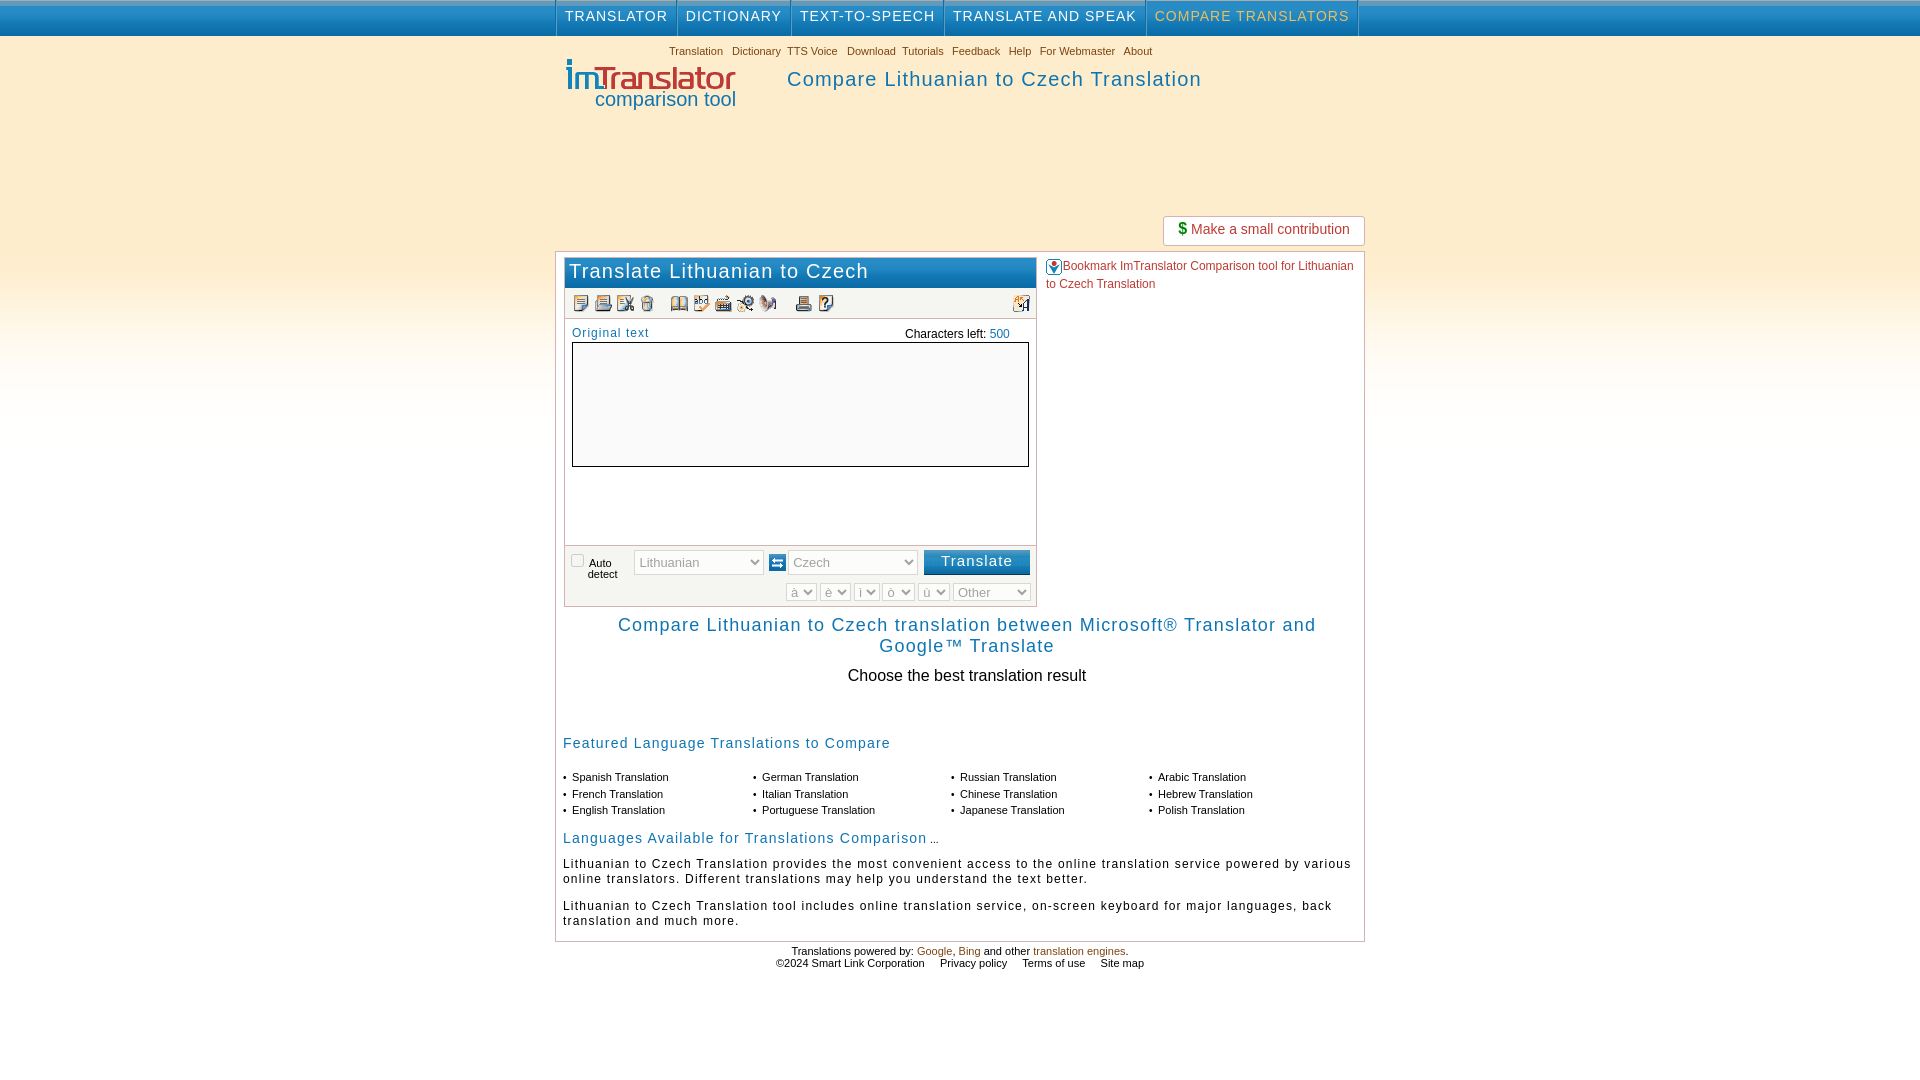  I want to click on Select Translation, so click(696, 51).